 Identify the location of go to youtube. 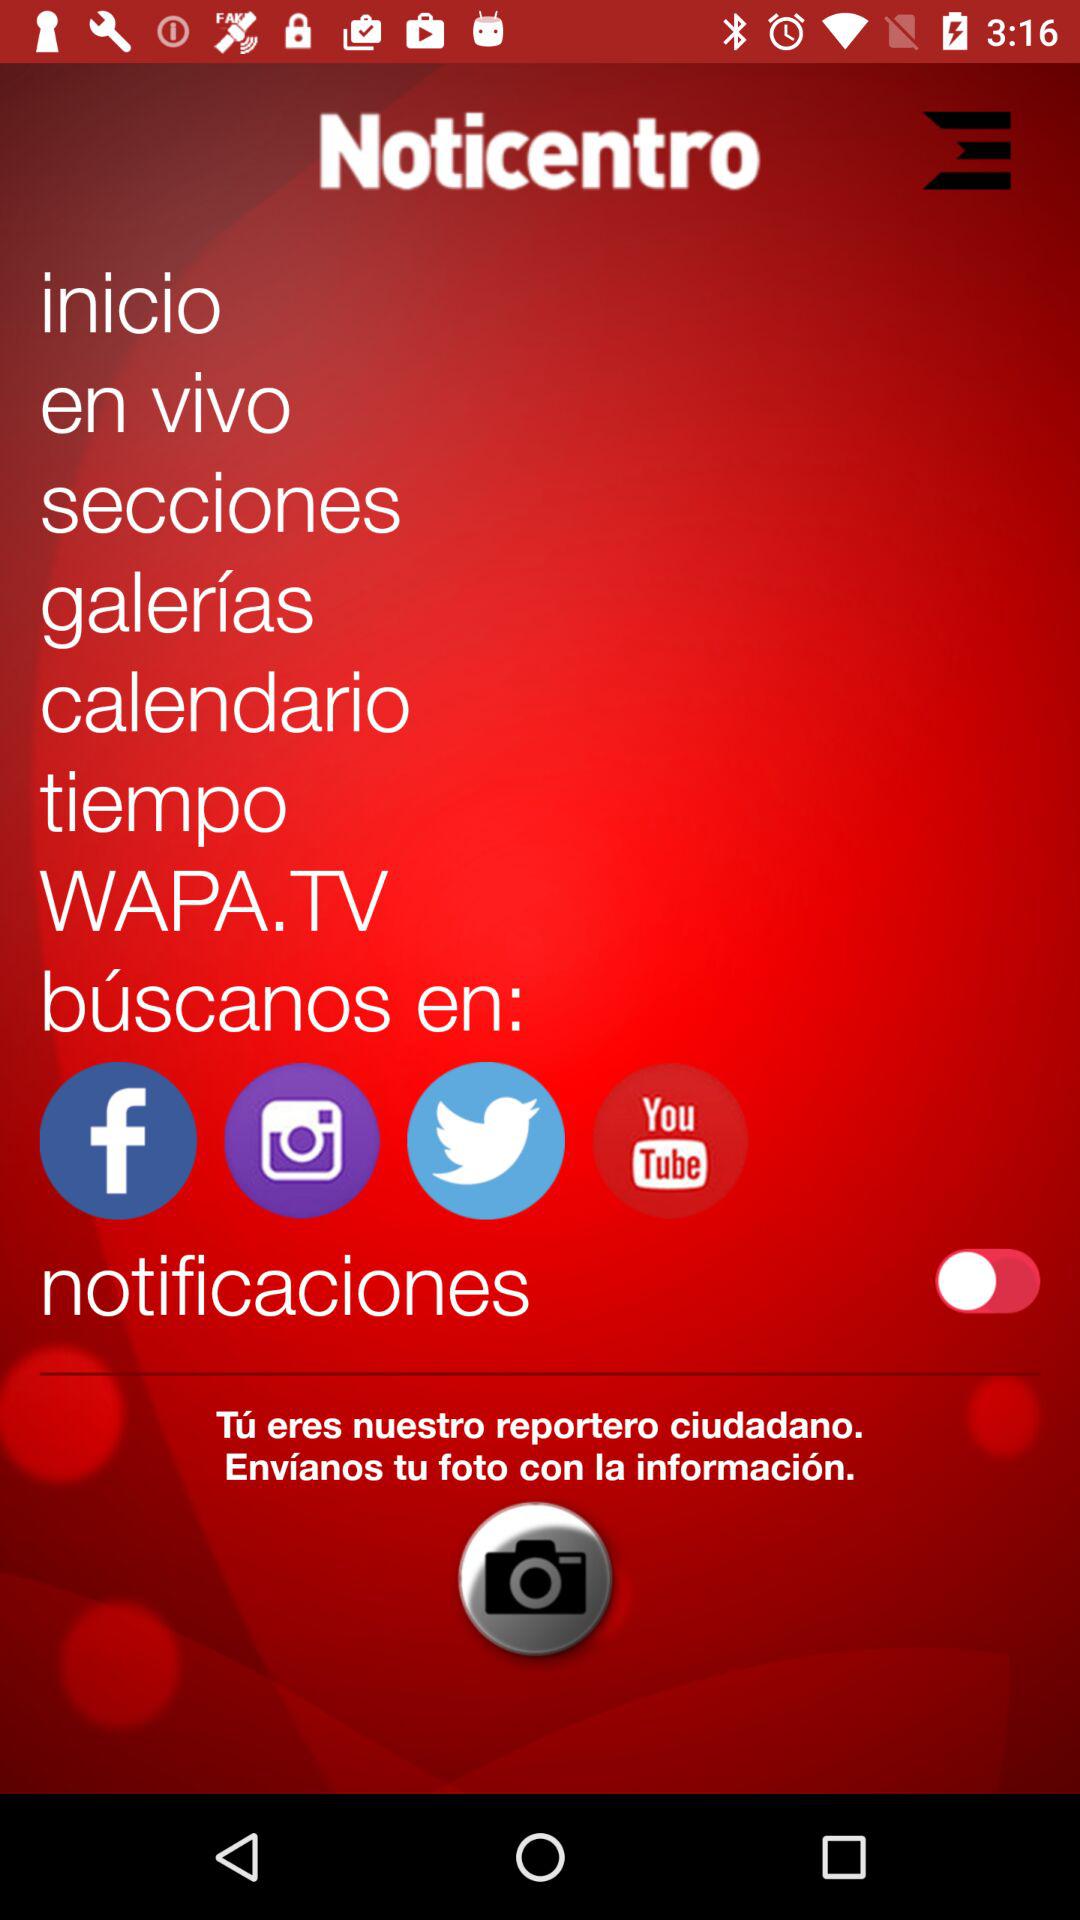
(670, 1140).